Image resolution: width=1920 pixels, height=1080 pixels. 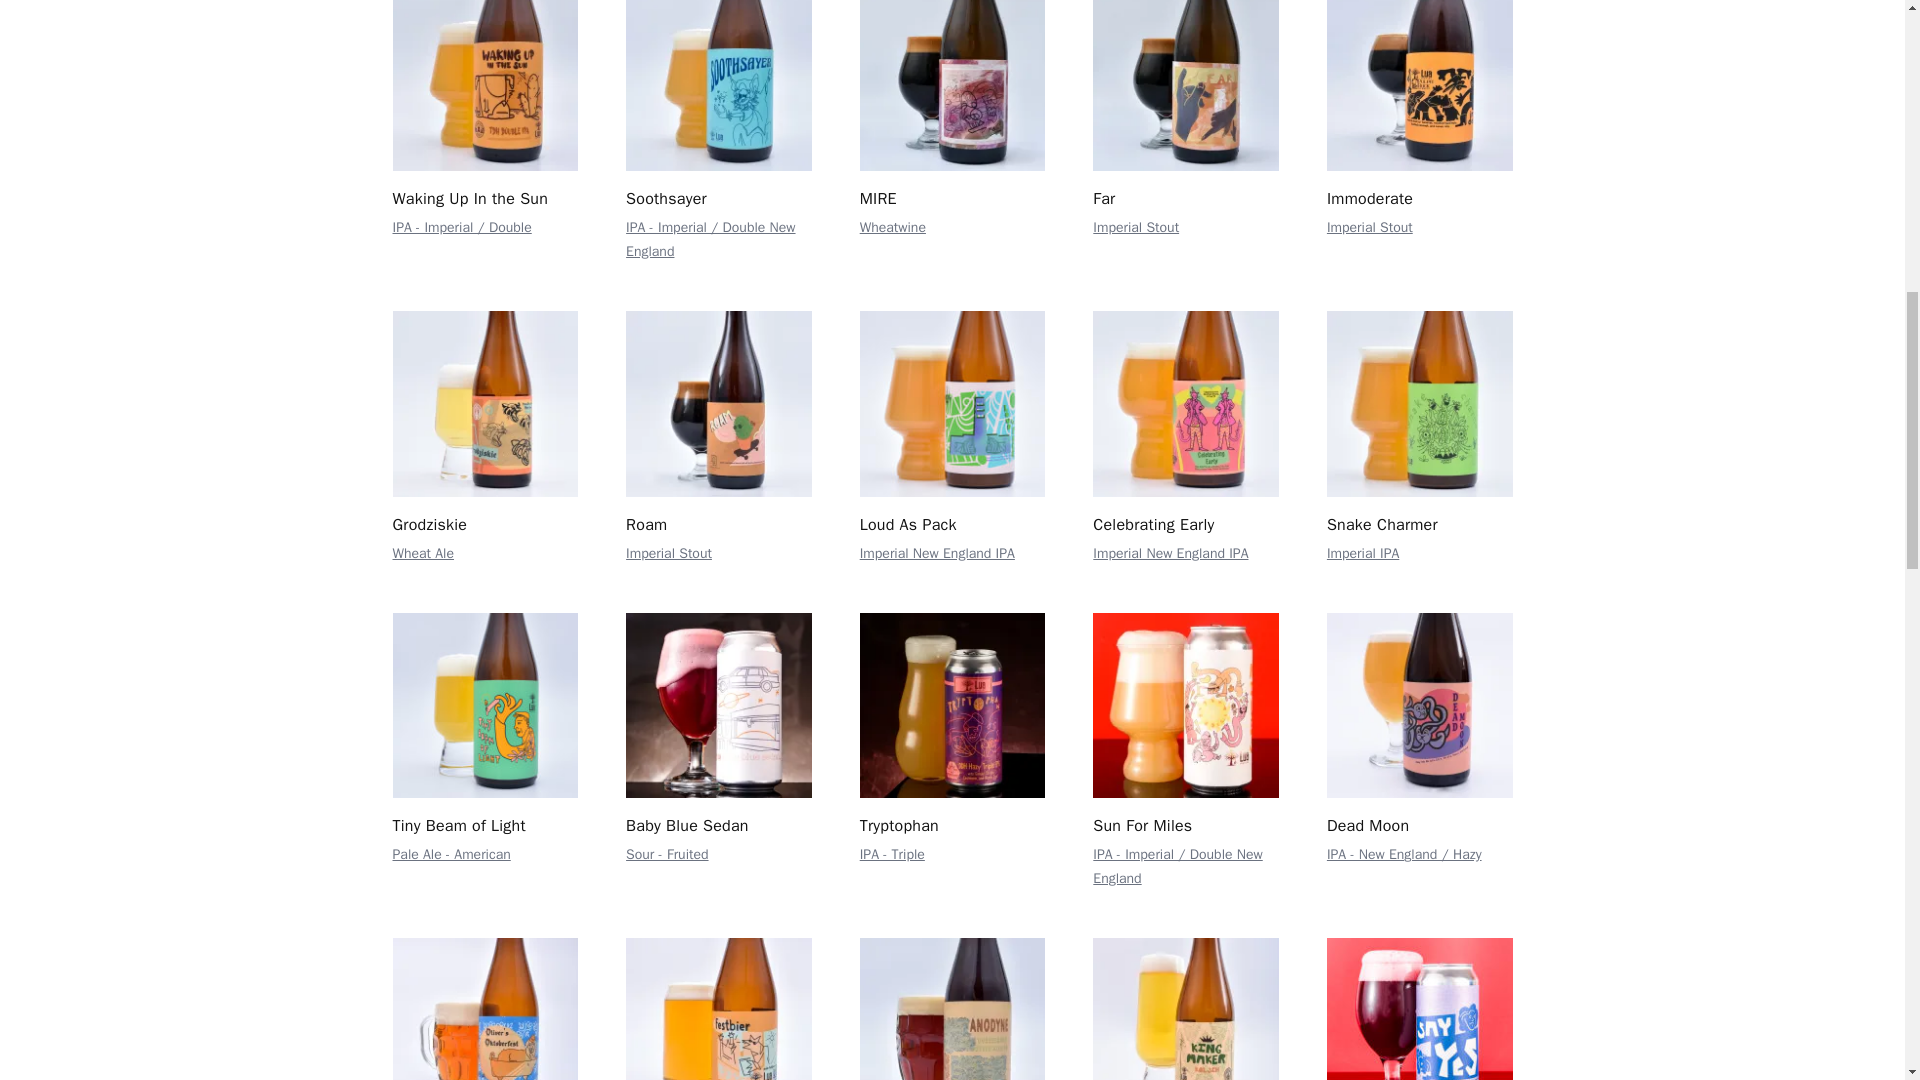 What do you see at coordinates (1362, 553) in the screenshot?
I see `Imperial IPA` at bounding box center [1362, 553].